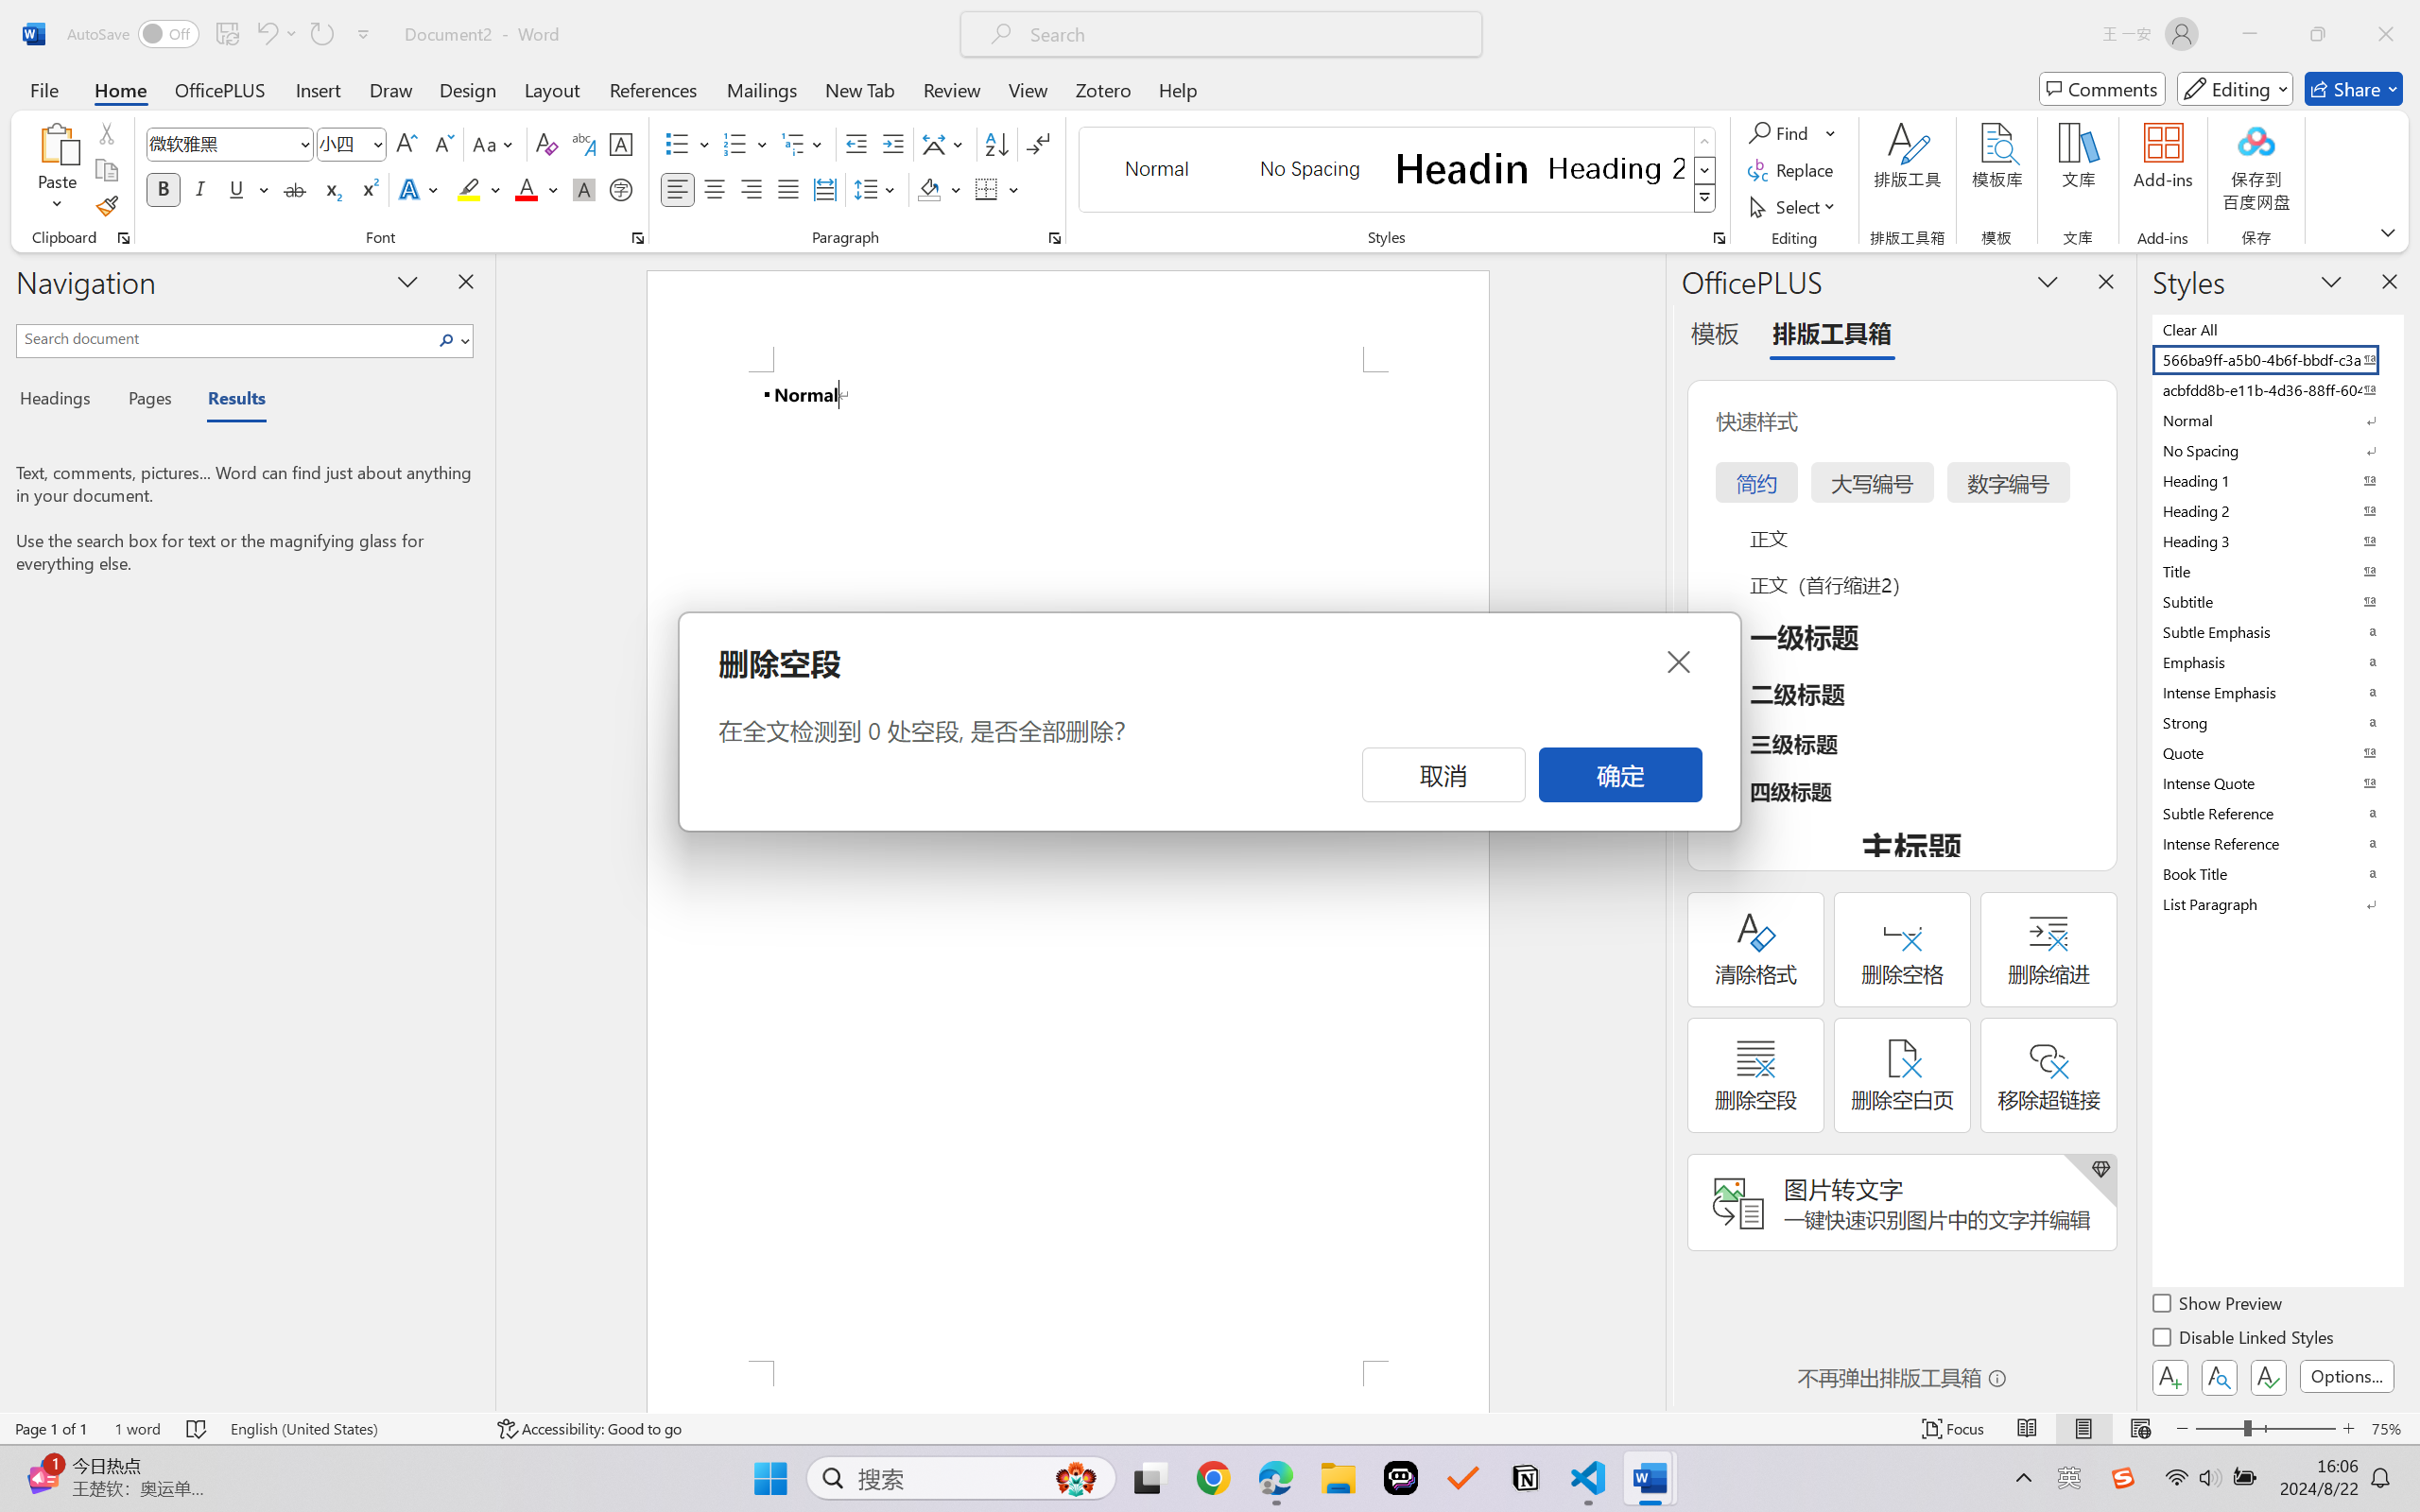 This screenshot has width=2420, height=1512. I want to click on Print Layout, so click(2084, 1429).